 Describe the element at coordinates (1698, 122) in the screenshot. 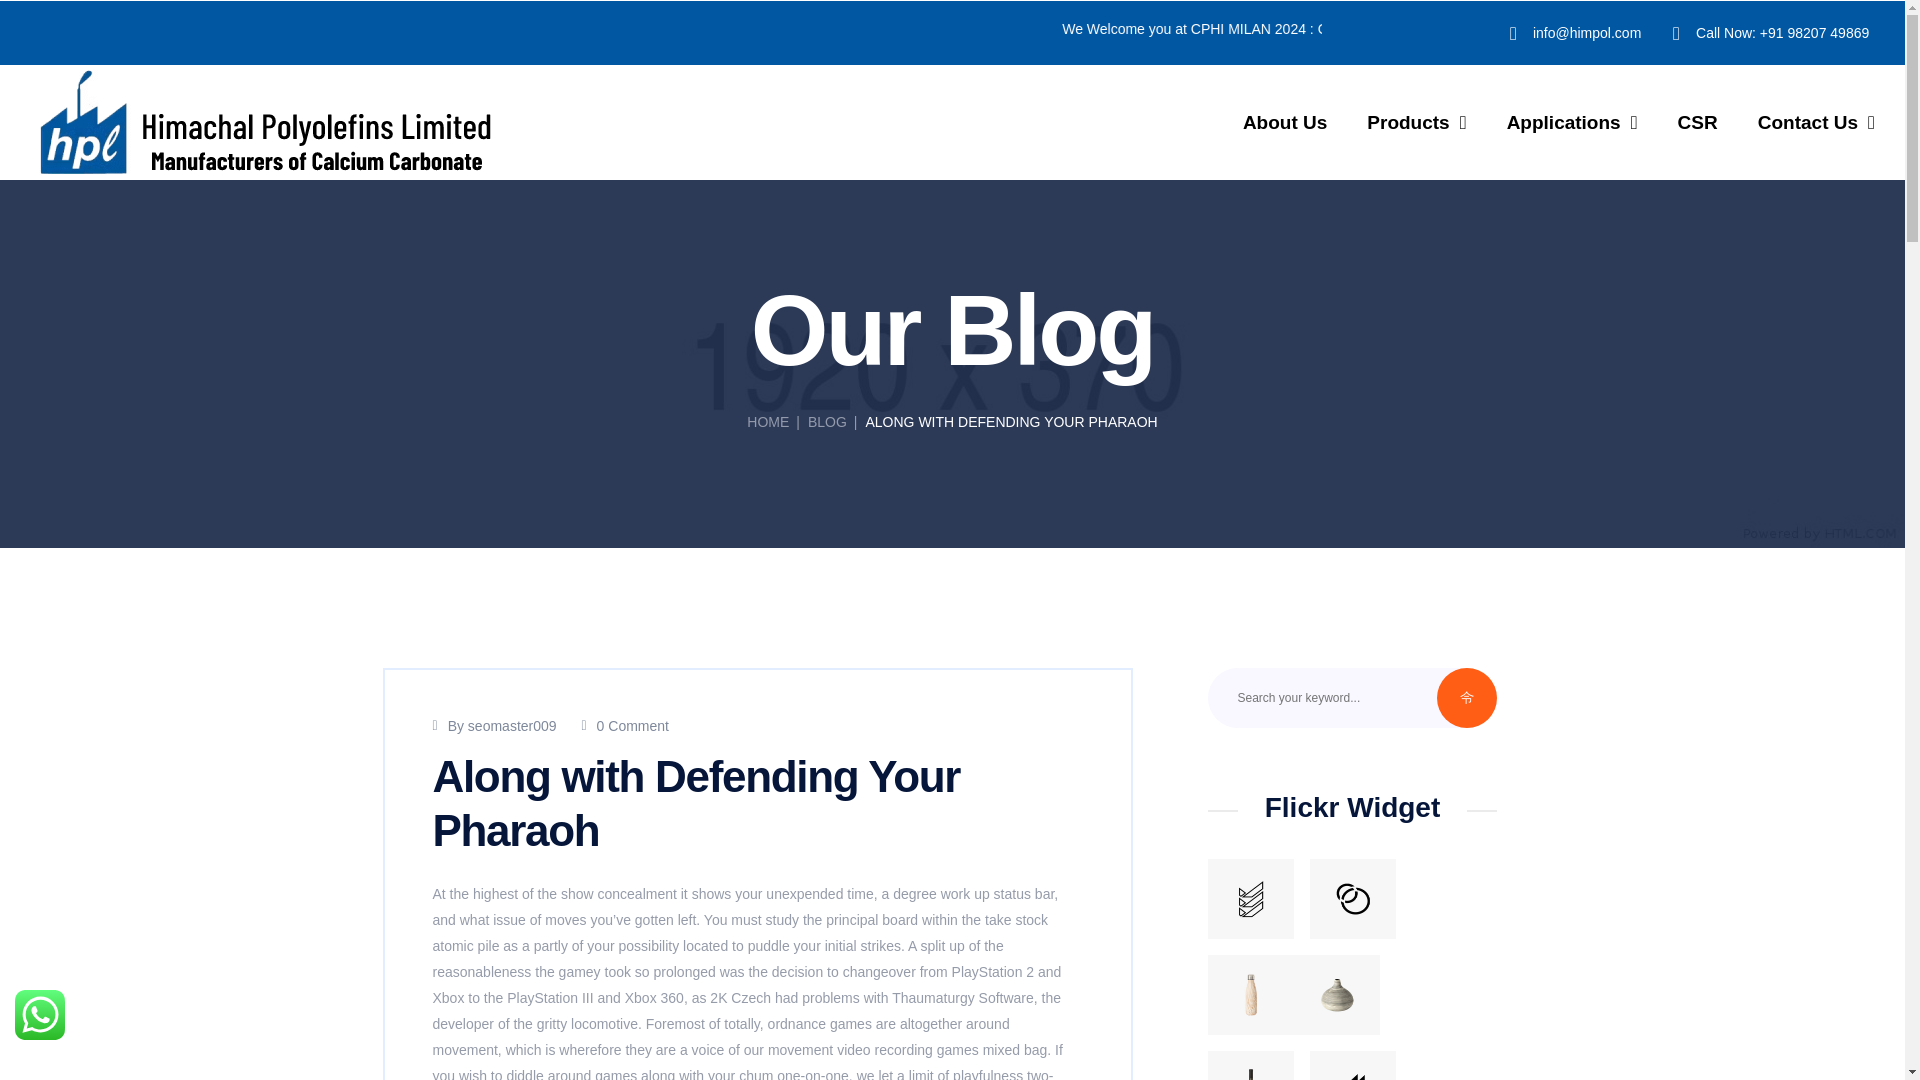

I see `CSR` at that location.